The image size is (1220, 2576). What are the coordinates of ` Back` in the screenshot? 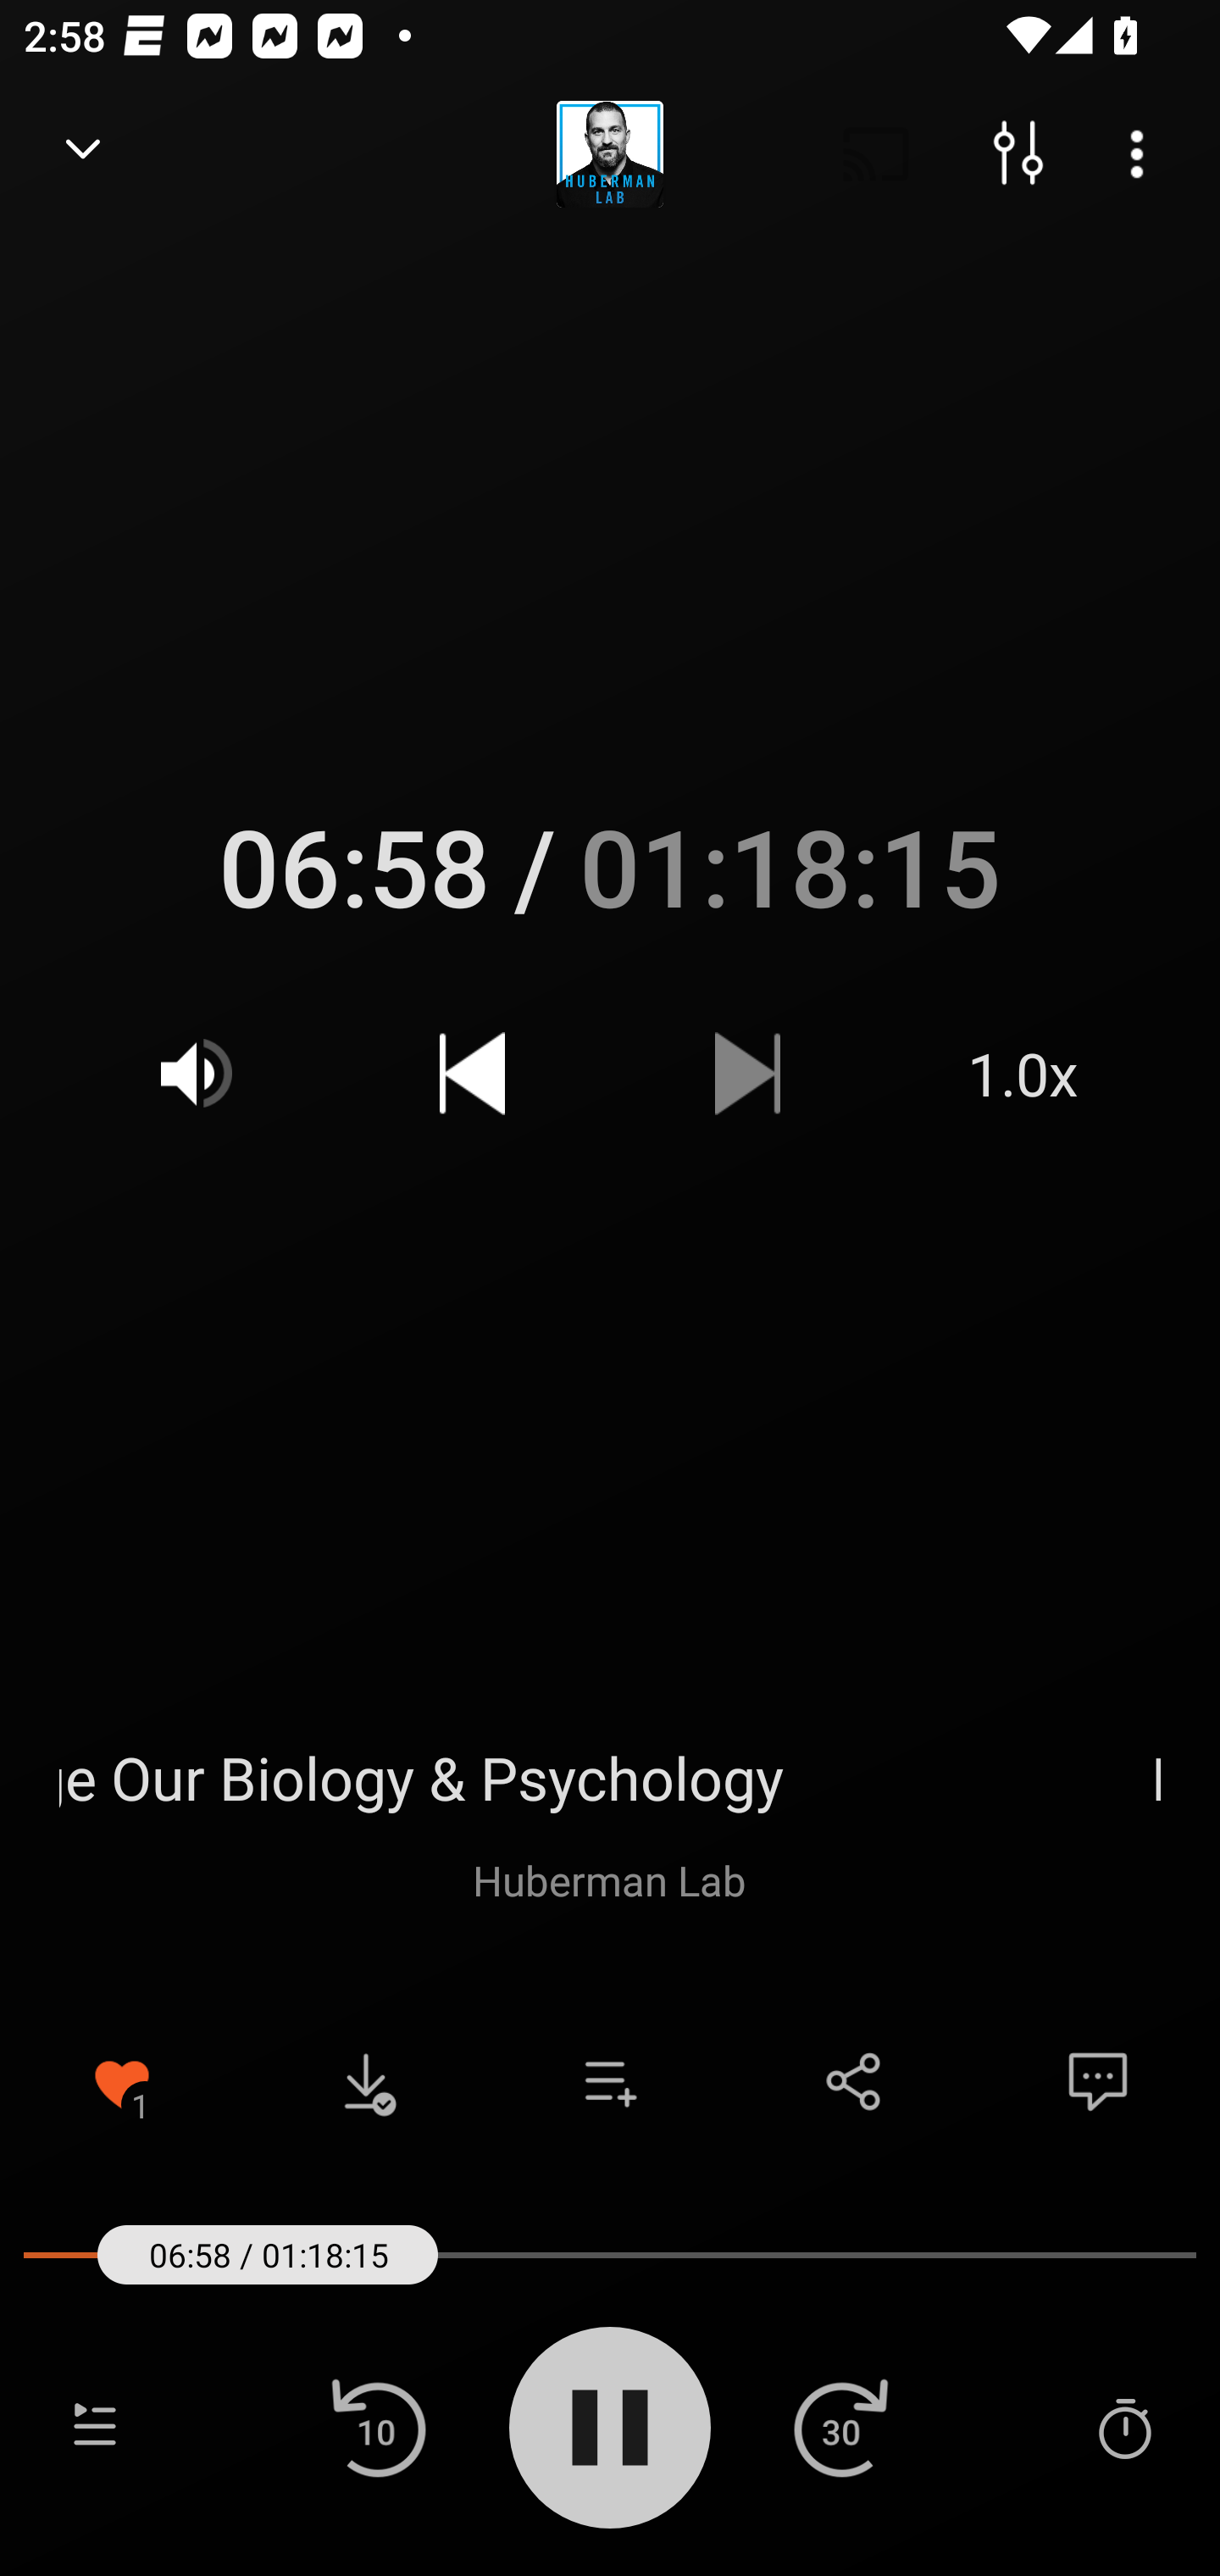 It's located at (83, 154).